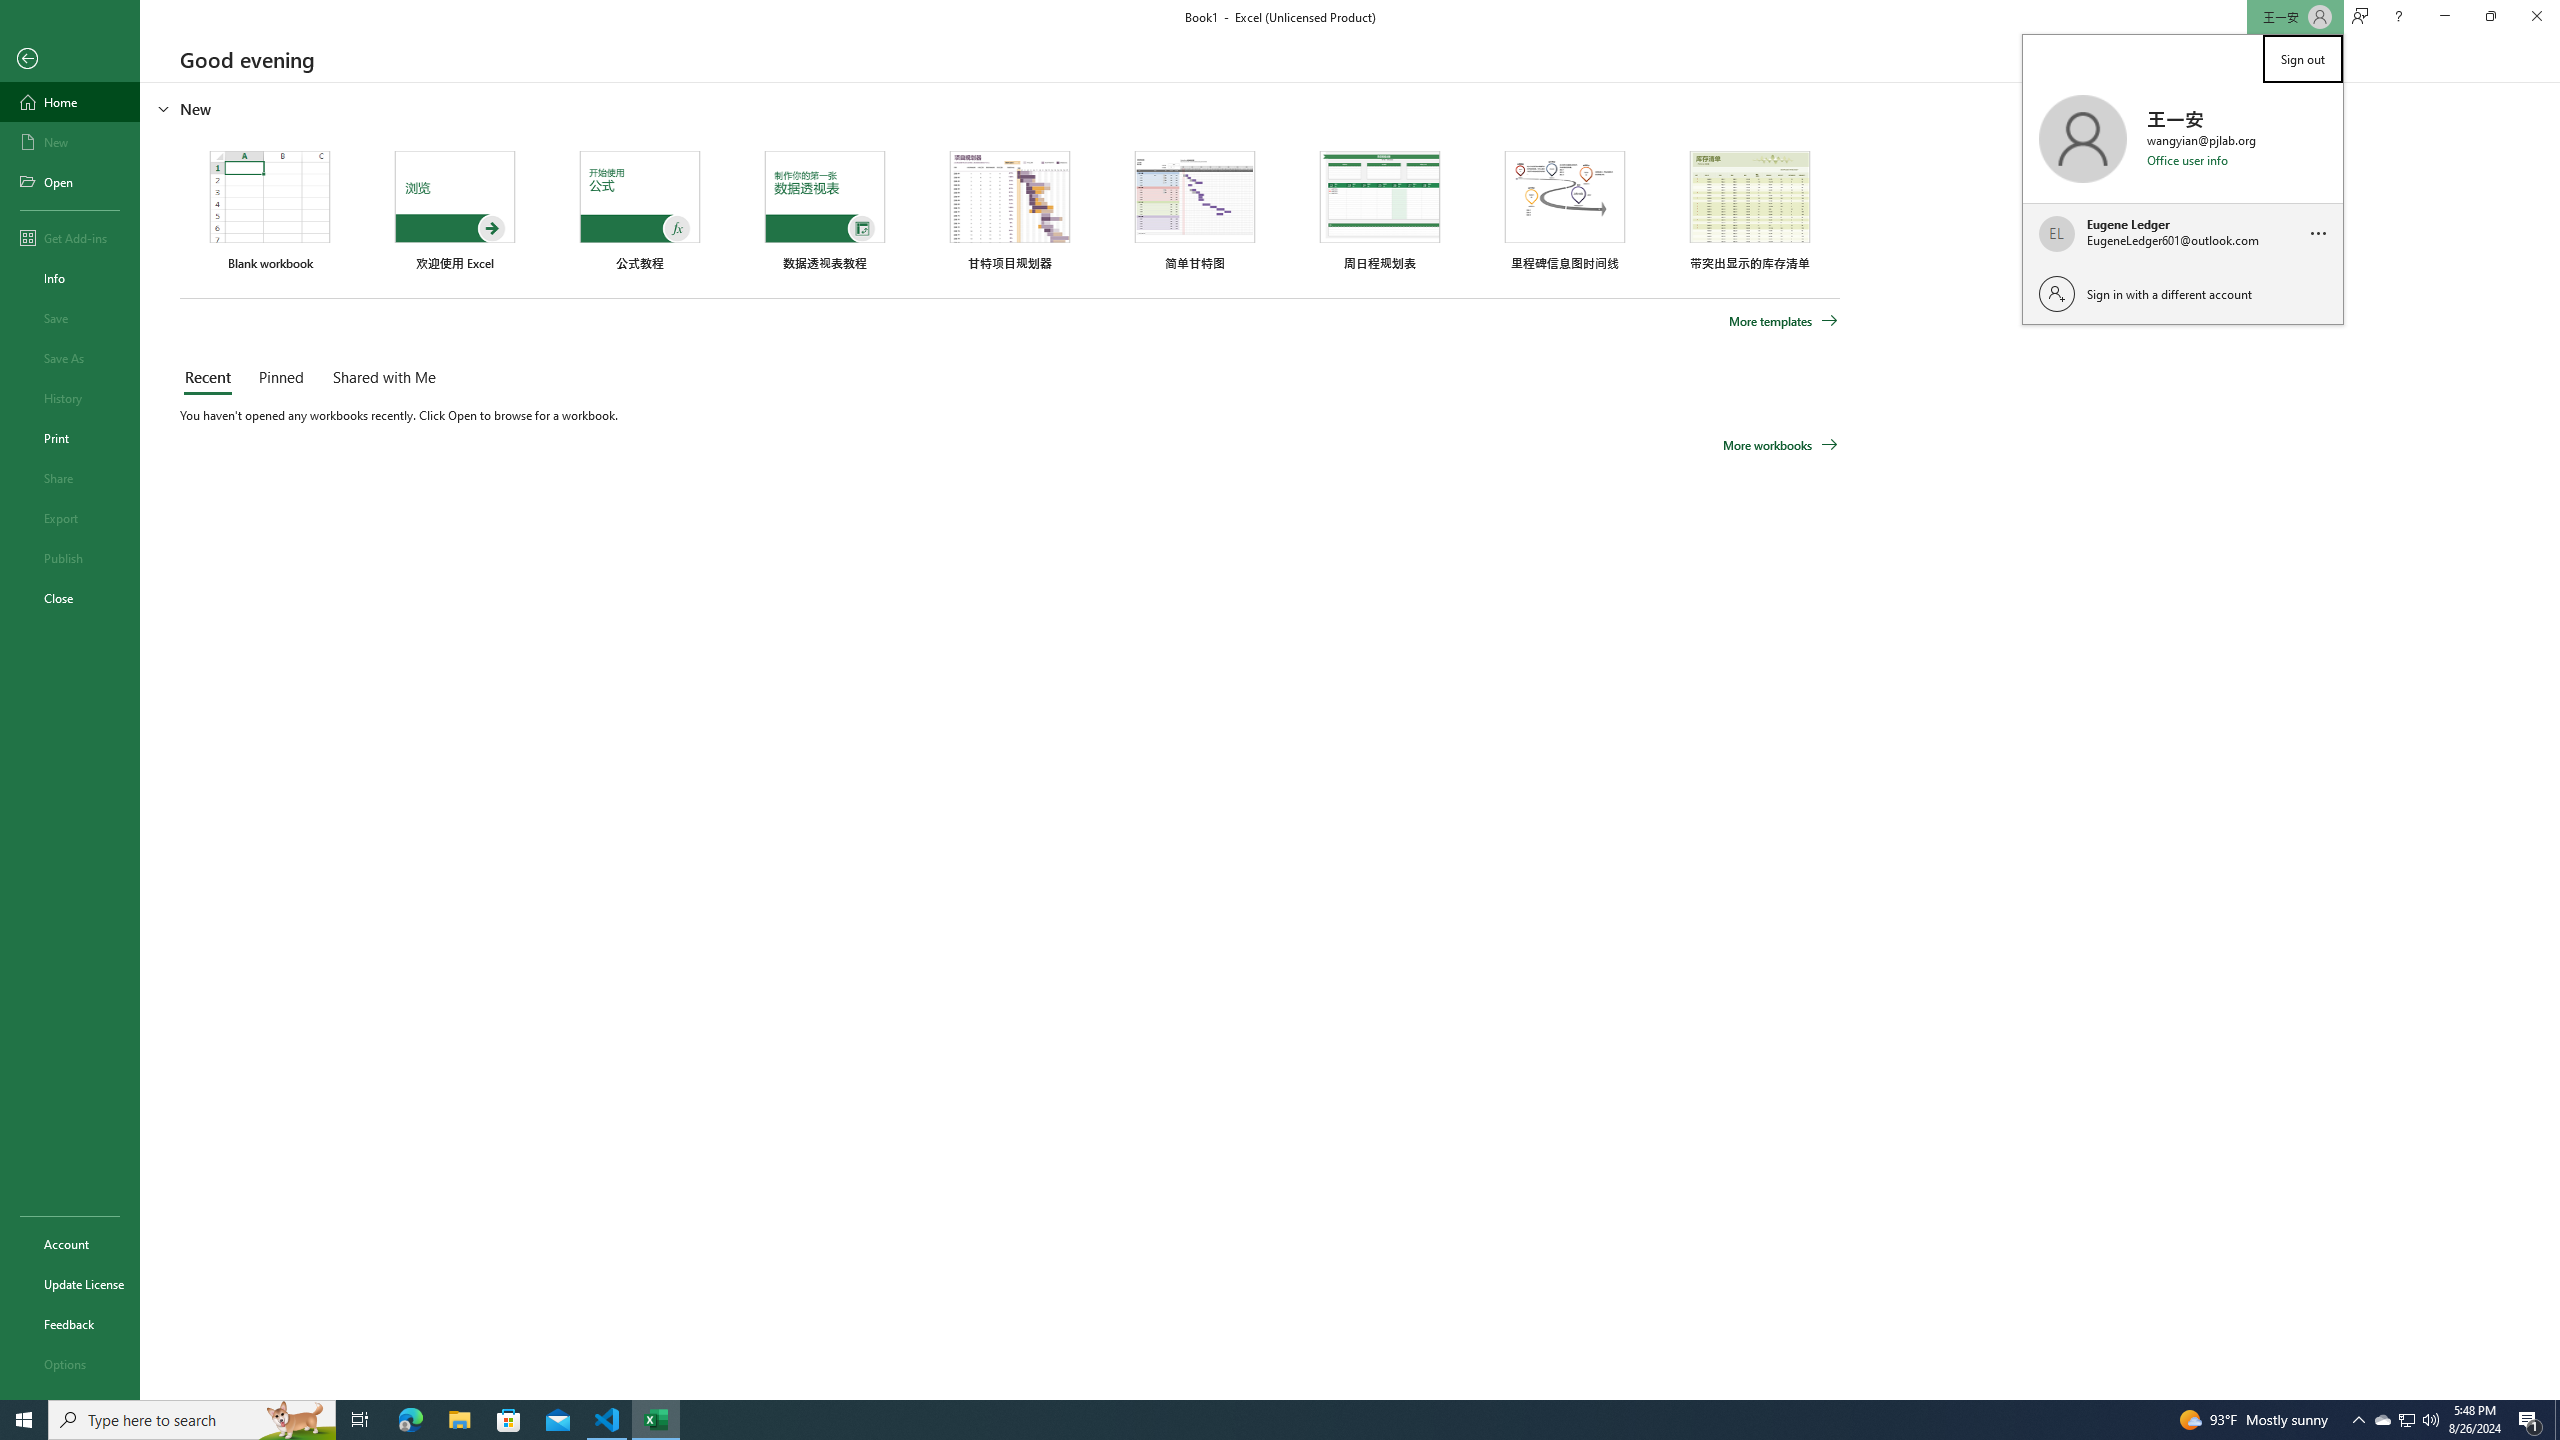 The width and height of the screenshot is (2560, 1440). What do you see at coordinates (1780, 444) in the screenshot?
I see `More workbooks` at bounding box center [1780, 444].